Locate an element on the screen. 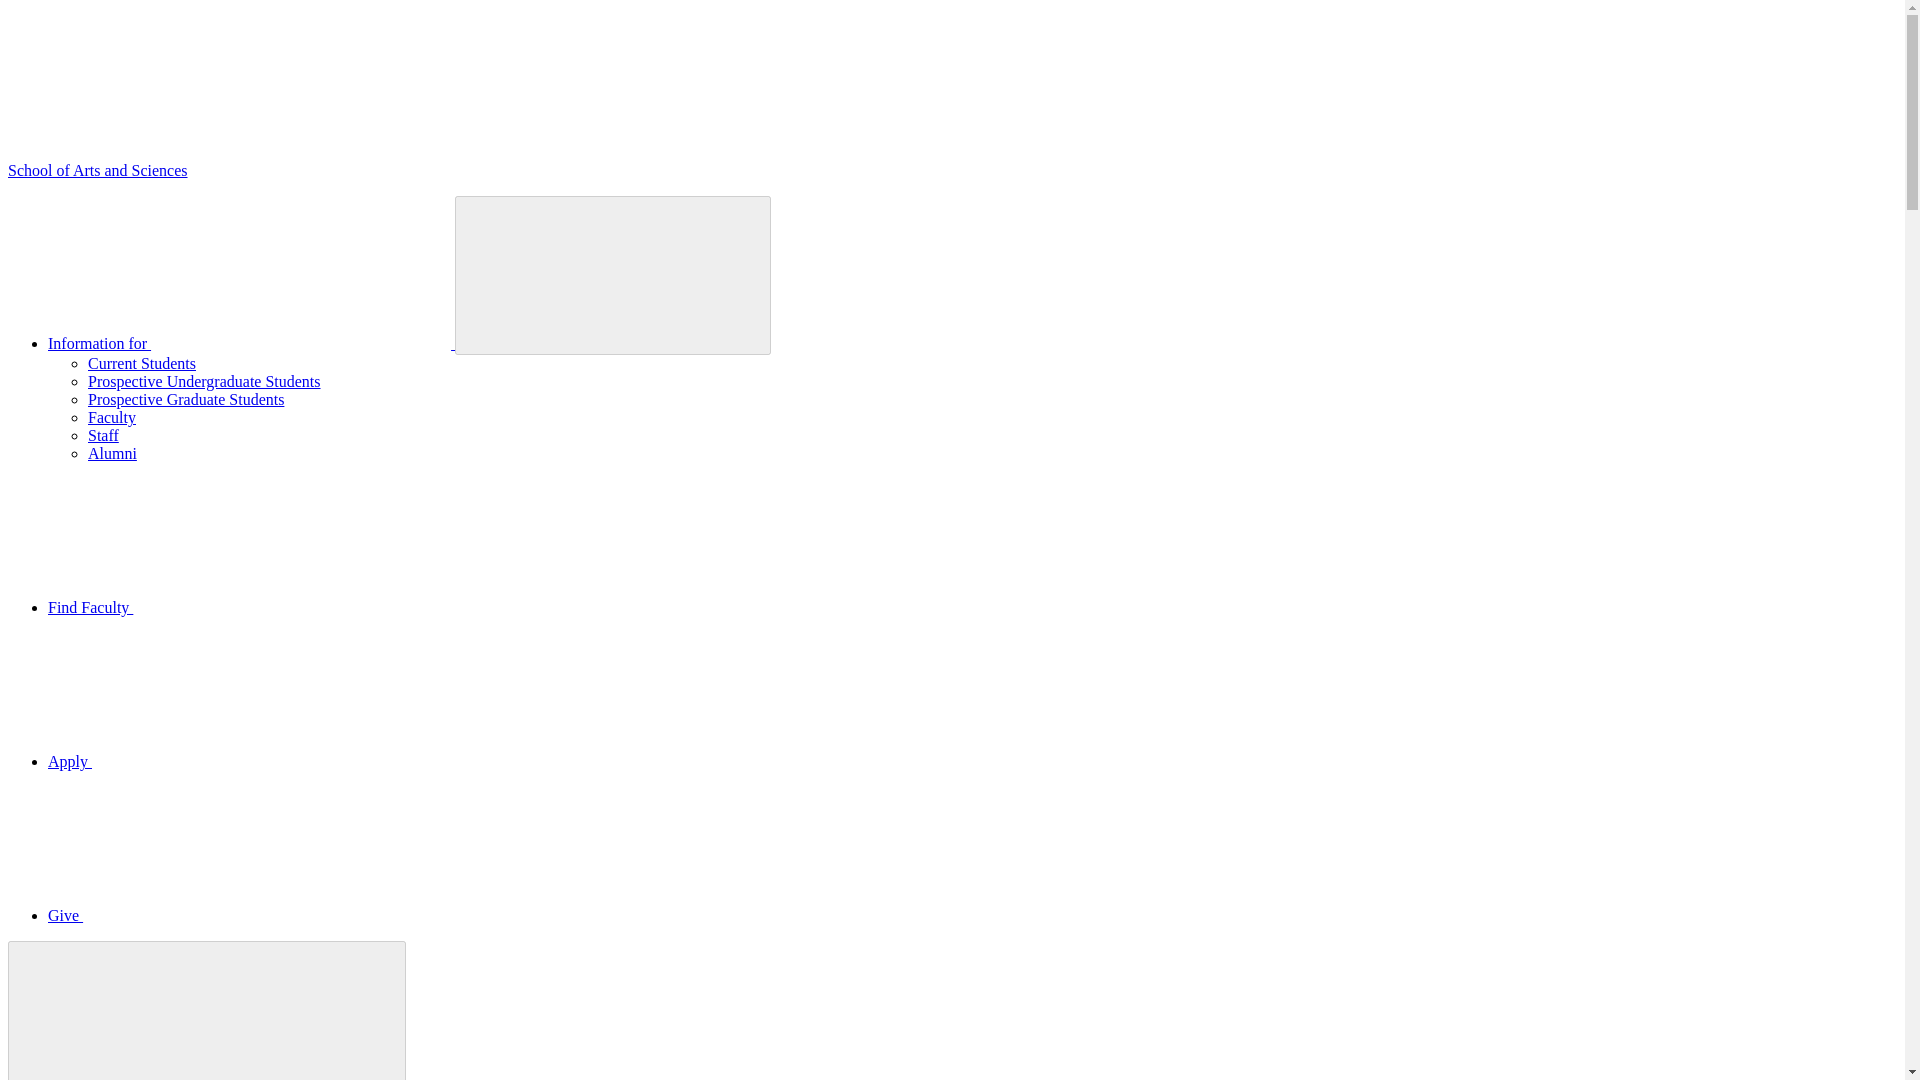  Give is located at coordinates (215, 916).